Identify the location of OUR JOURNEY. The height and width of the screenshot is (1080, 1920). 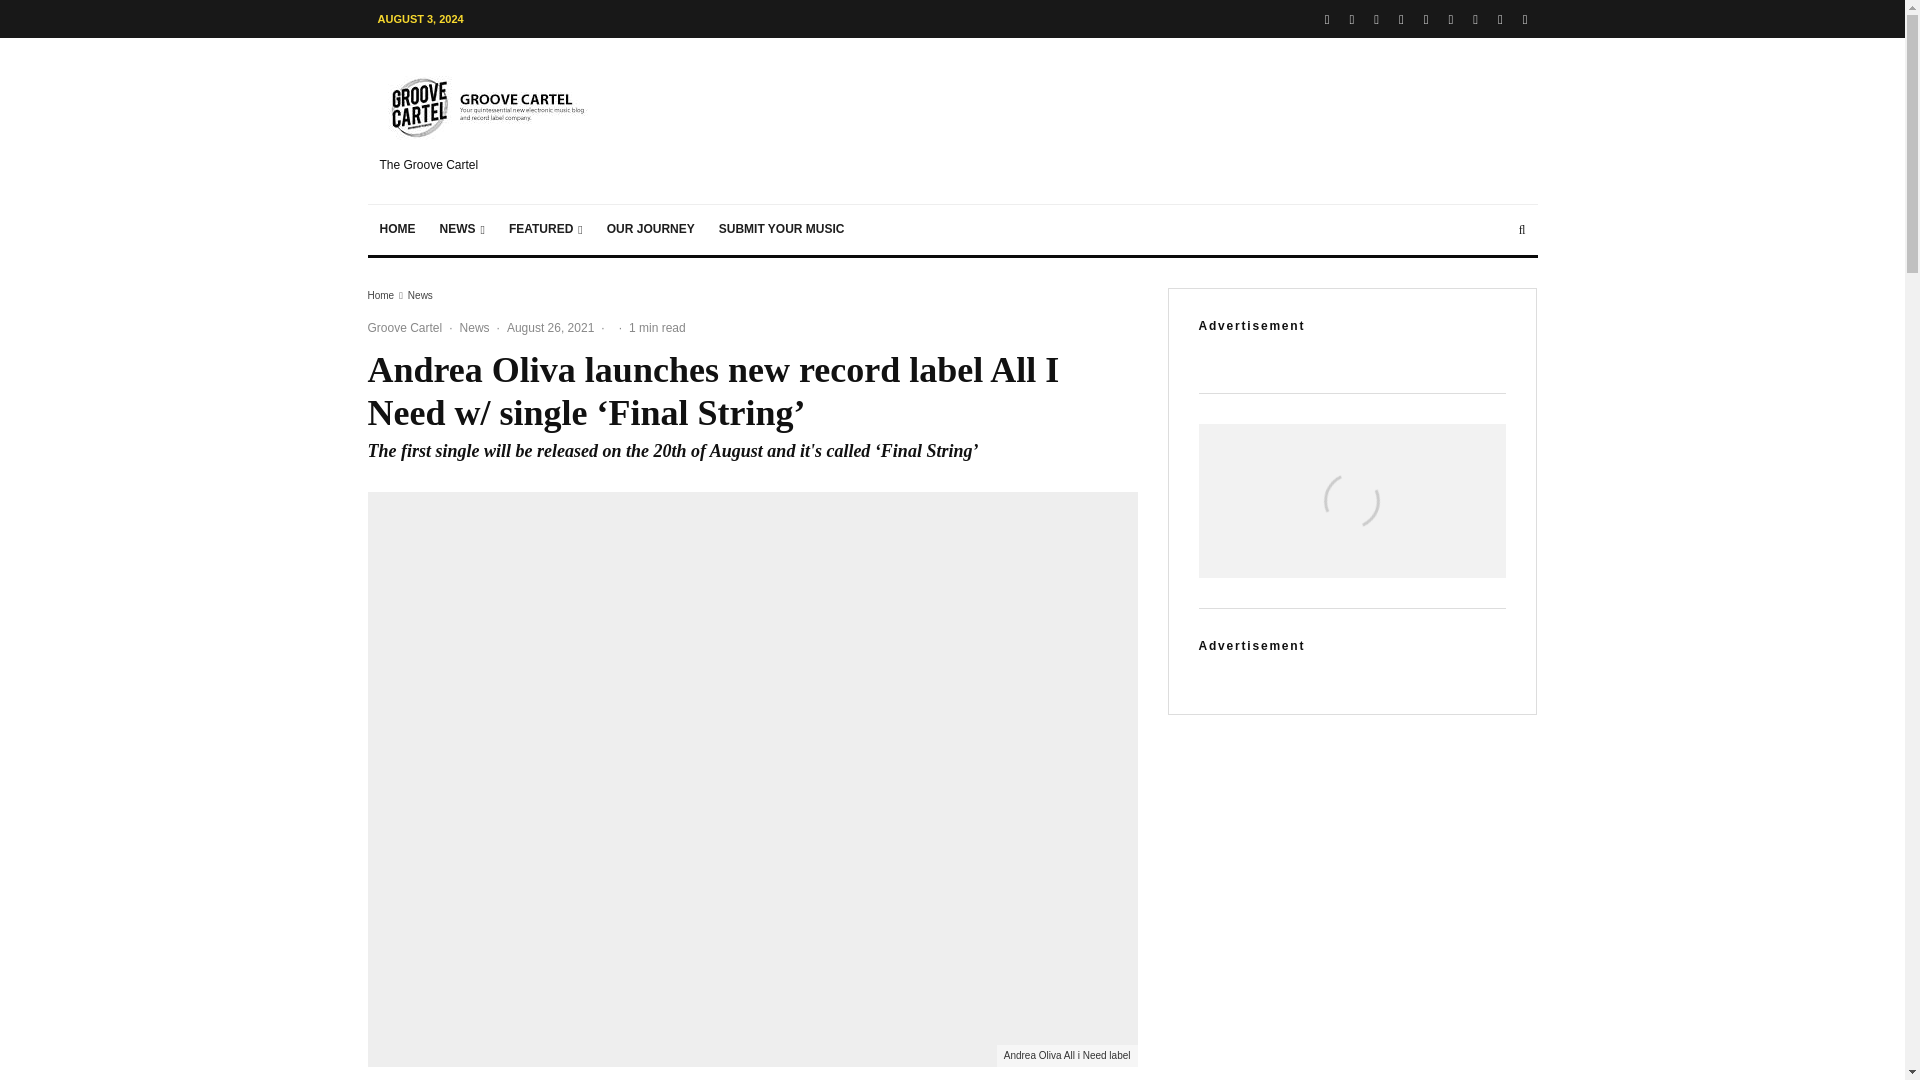
(650, 230).